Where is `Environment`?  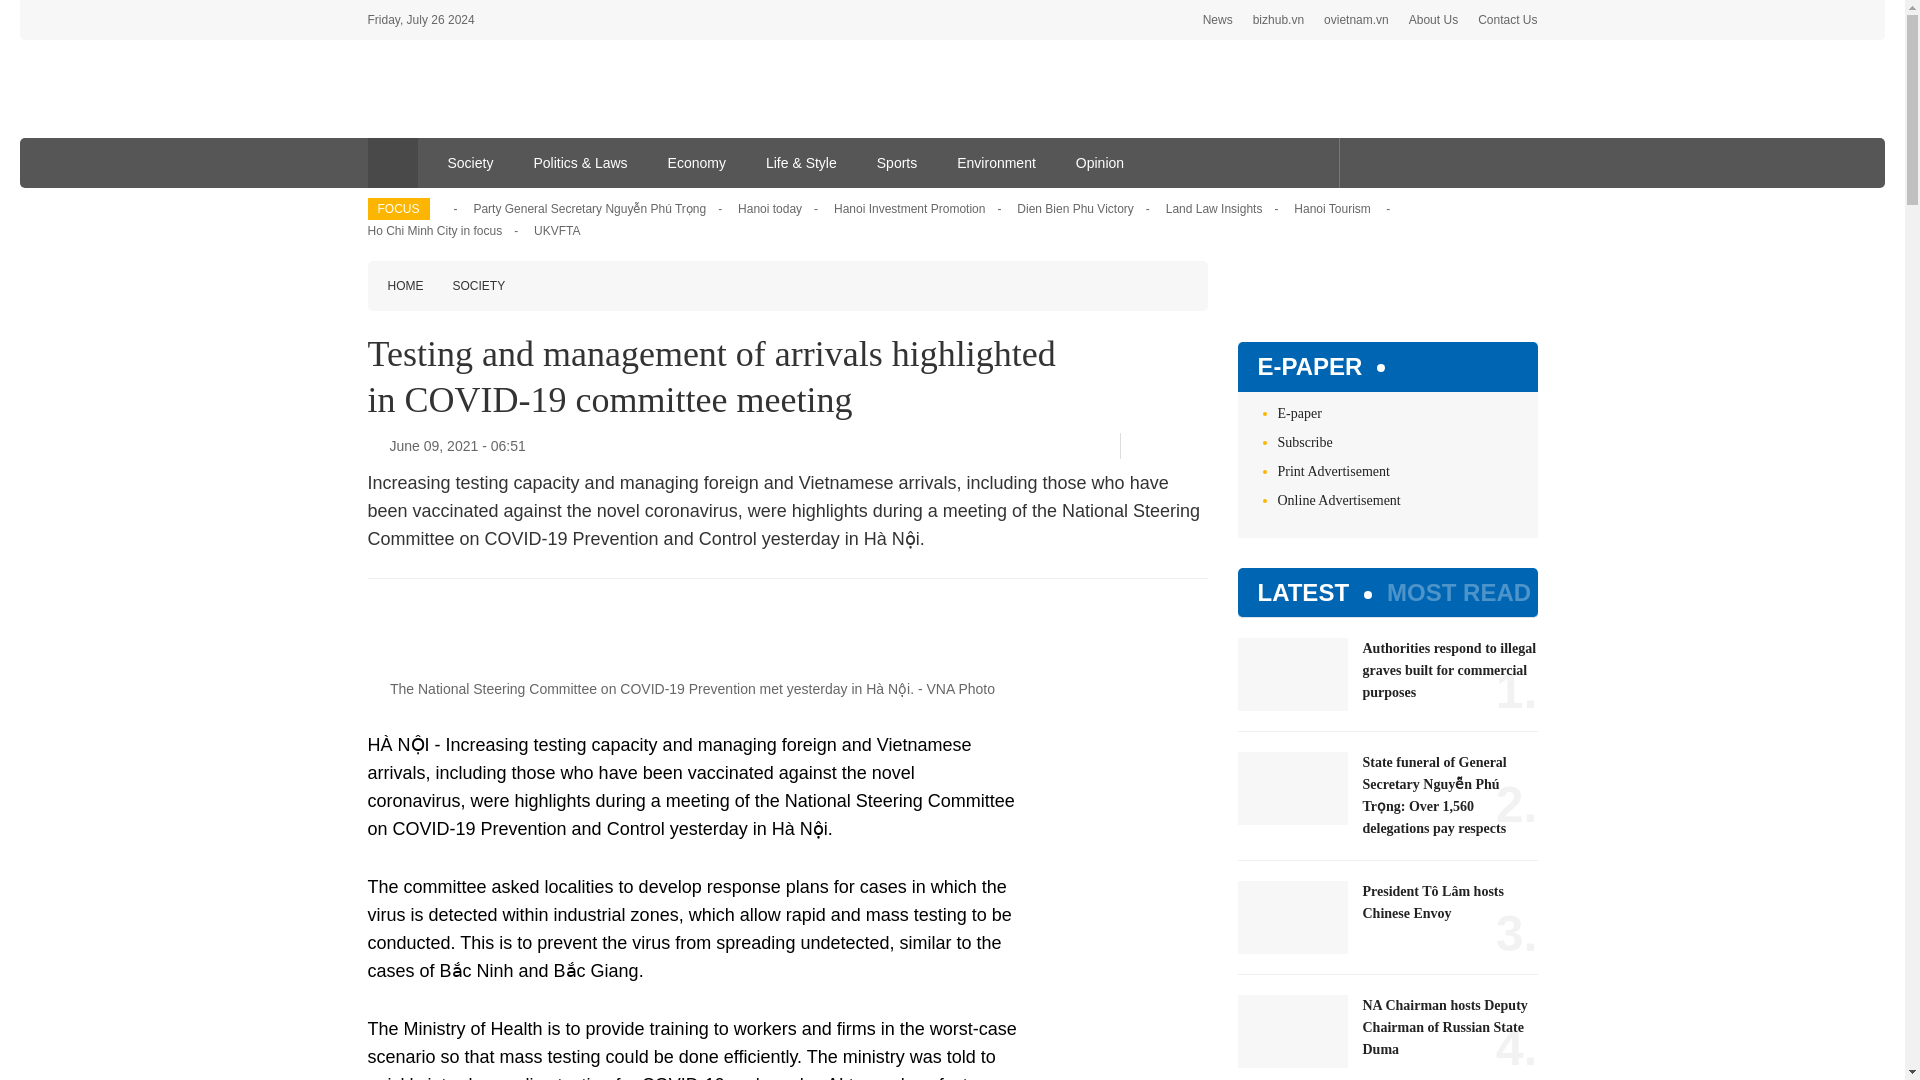 Environment is located at coordinates (996, 162).